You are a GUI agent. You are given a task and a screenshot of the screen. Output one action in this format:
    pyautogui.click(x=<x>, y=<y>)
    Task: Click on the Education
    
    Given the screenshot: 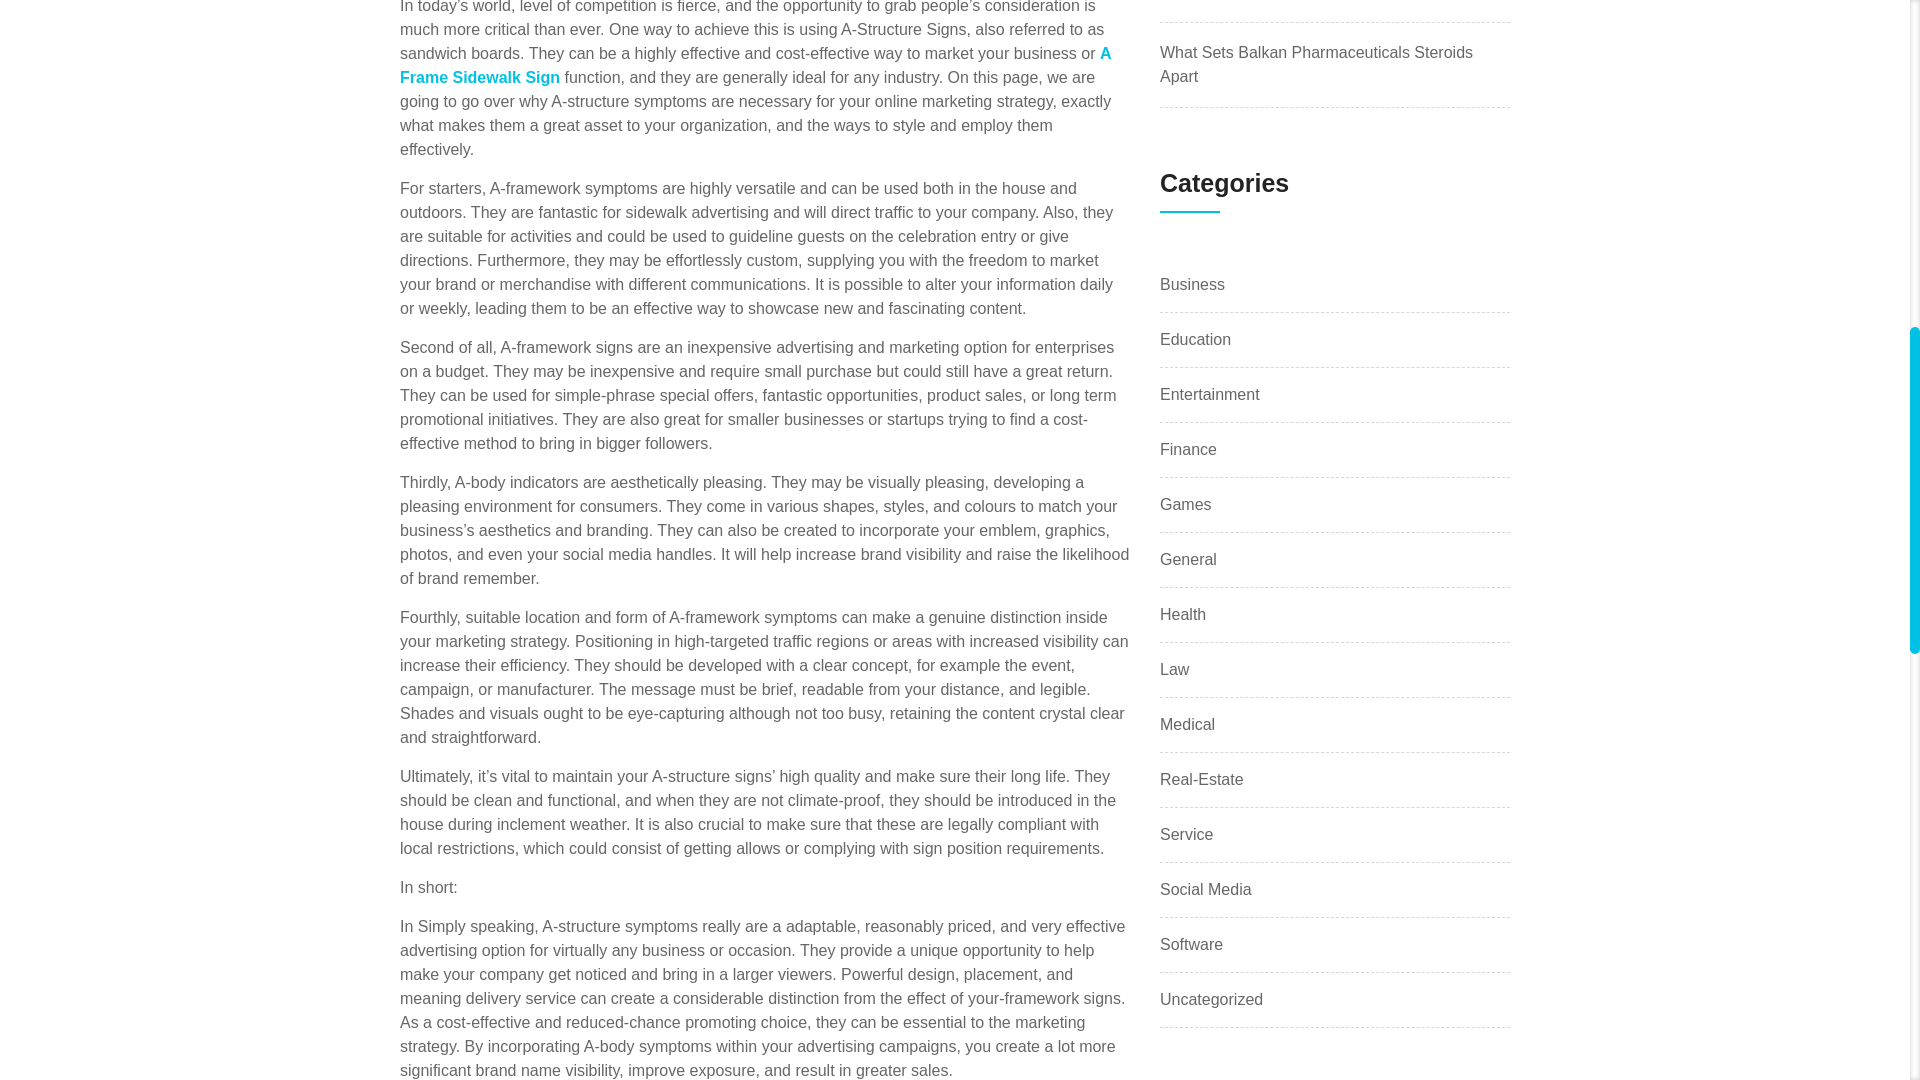 What is the action you would take?
    pyautogui.click(x=1194, y=340)
    